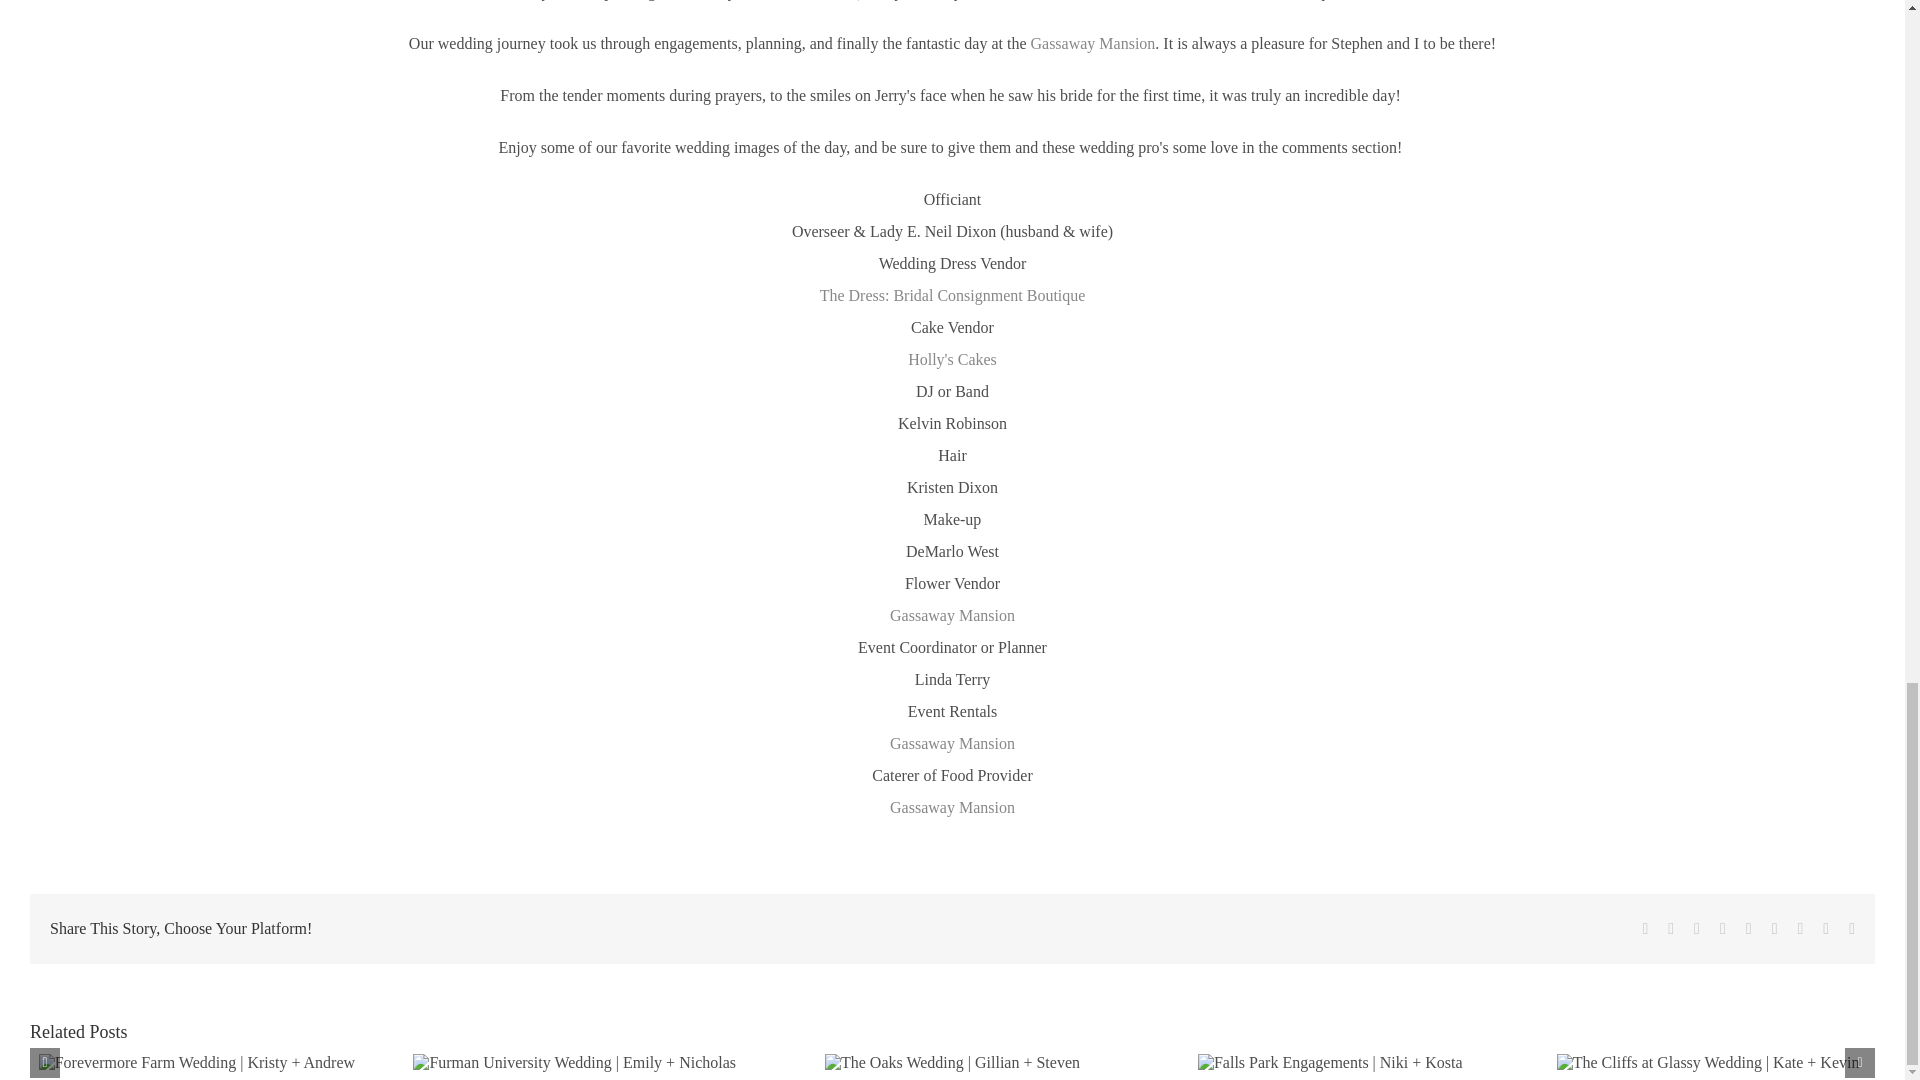 The image size is (1920, 1080). What do you see at coordinates (952, 743) in the screenshot?
I see `Gassaway Mansion` at bounding box center [952, 743].